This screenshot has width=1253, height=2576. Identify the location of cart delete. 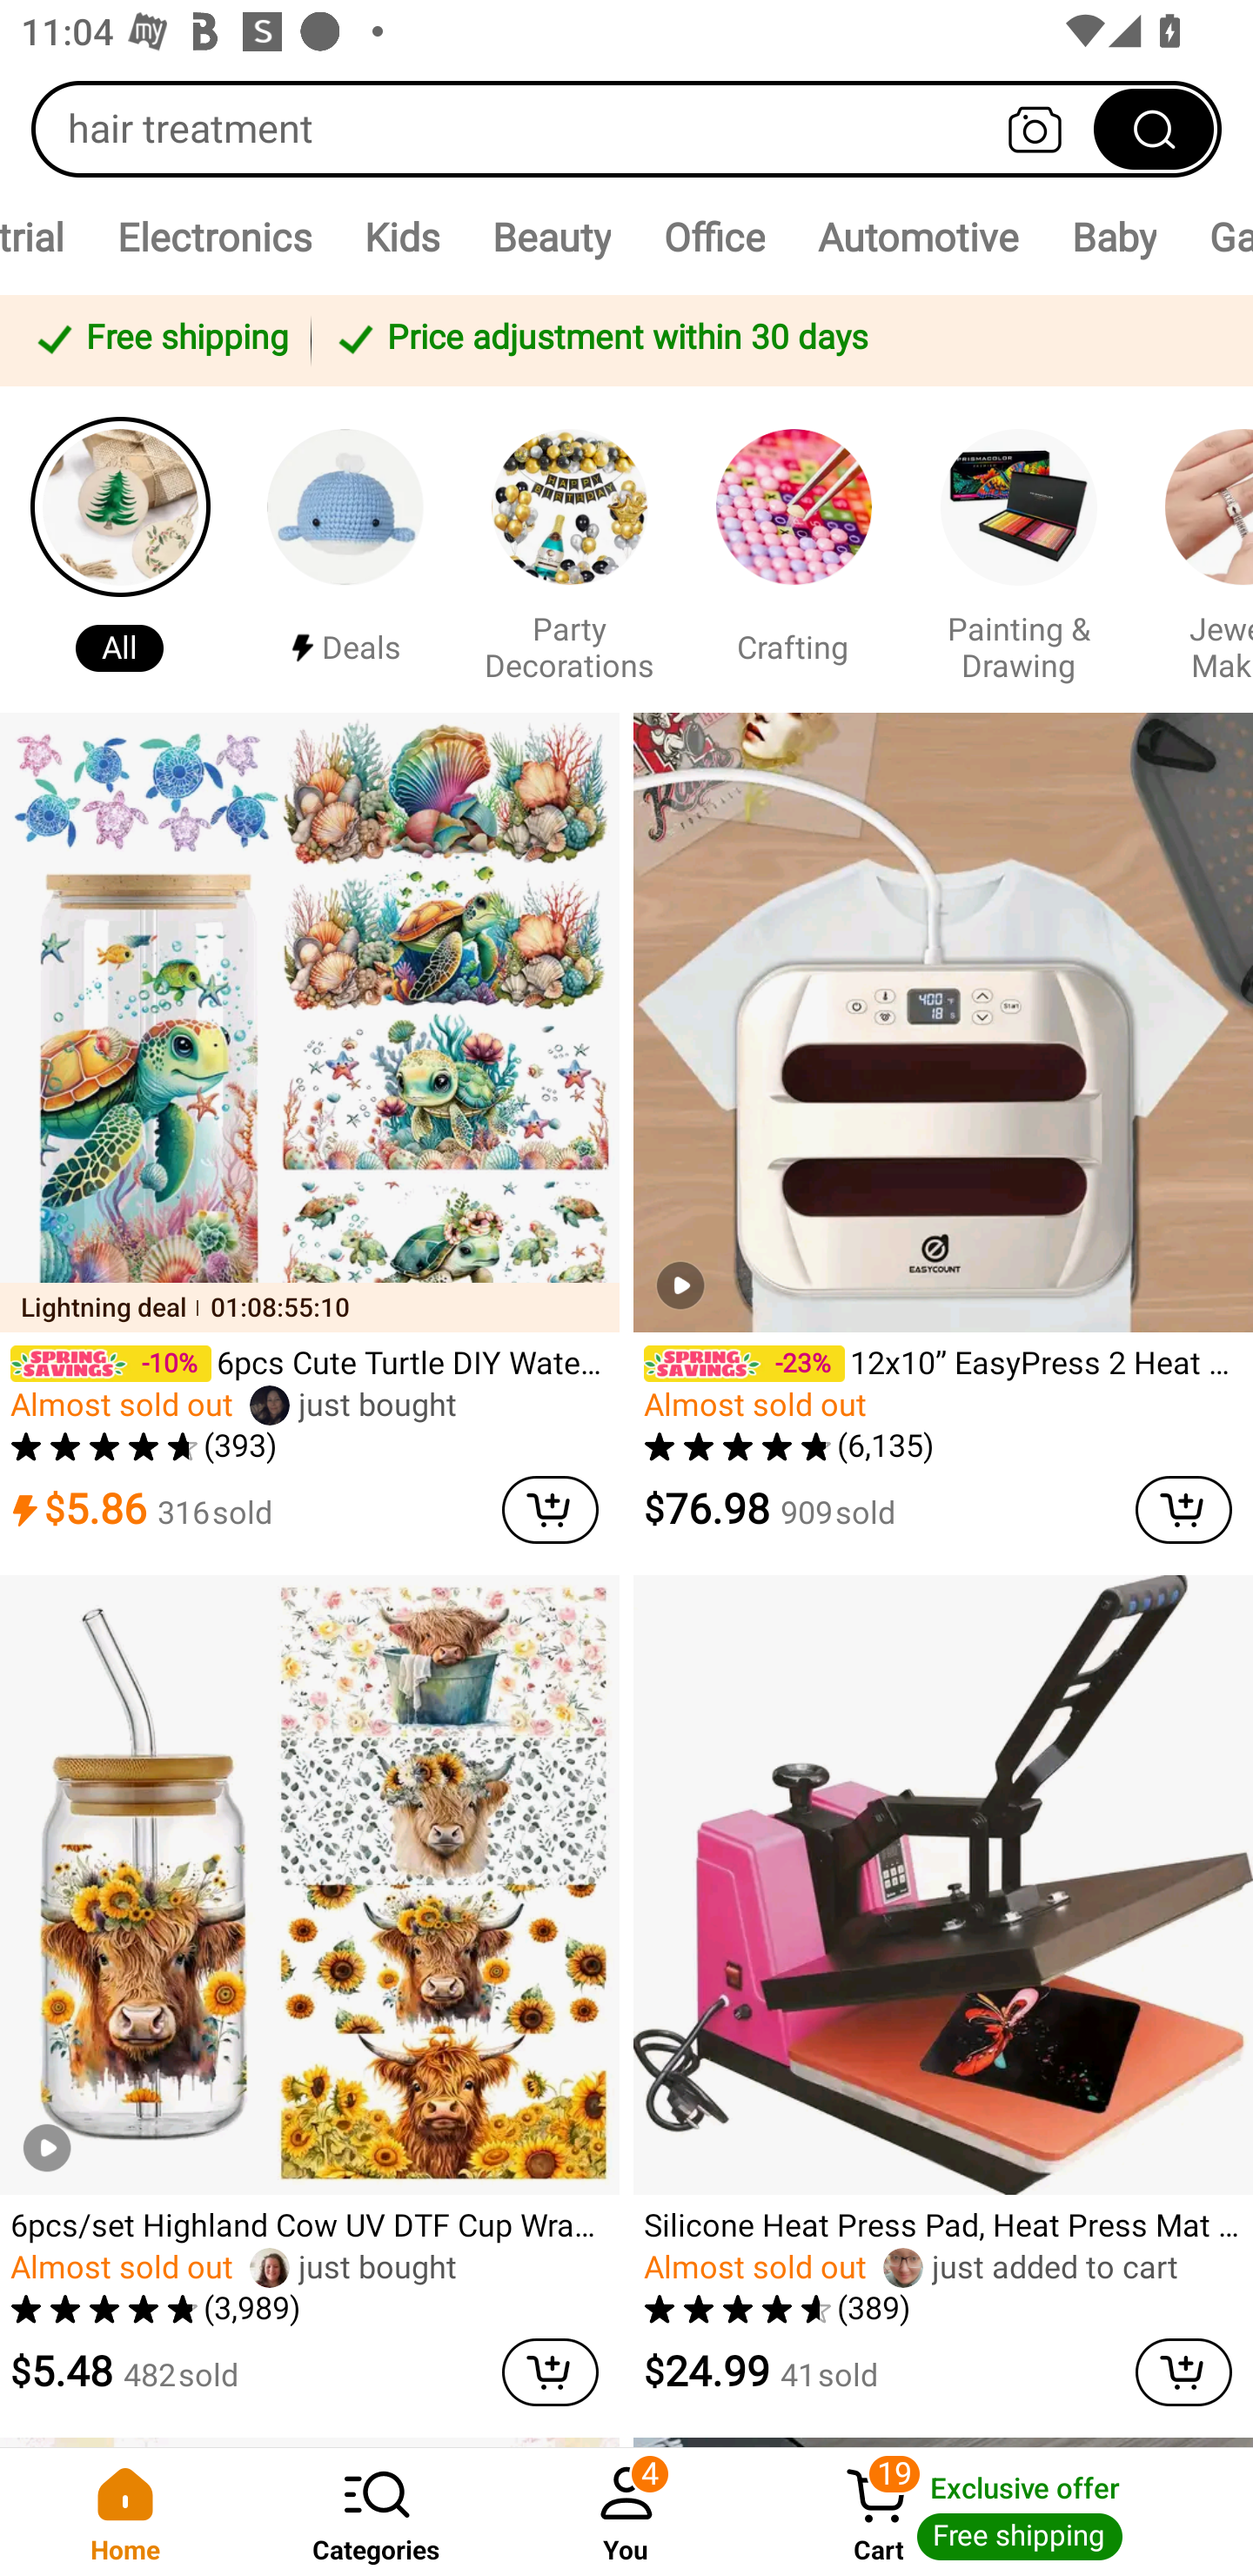
(550, 1509).